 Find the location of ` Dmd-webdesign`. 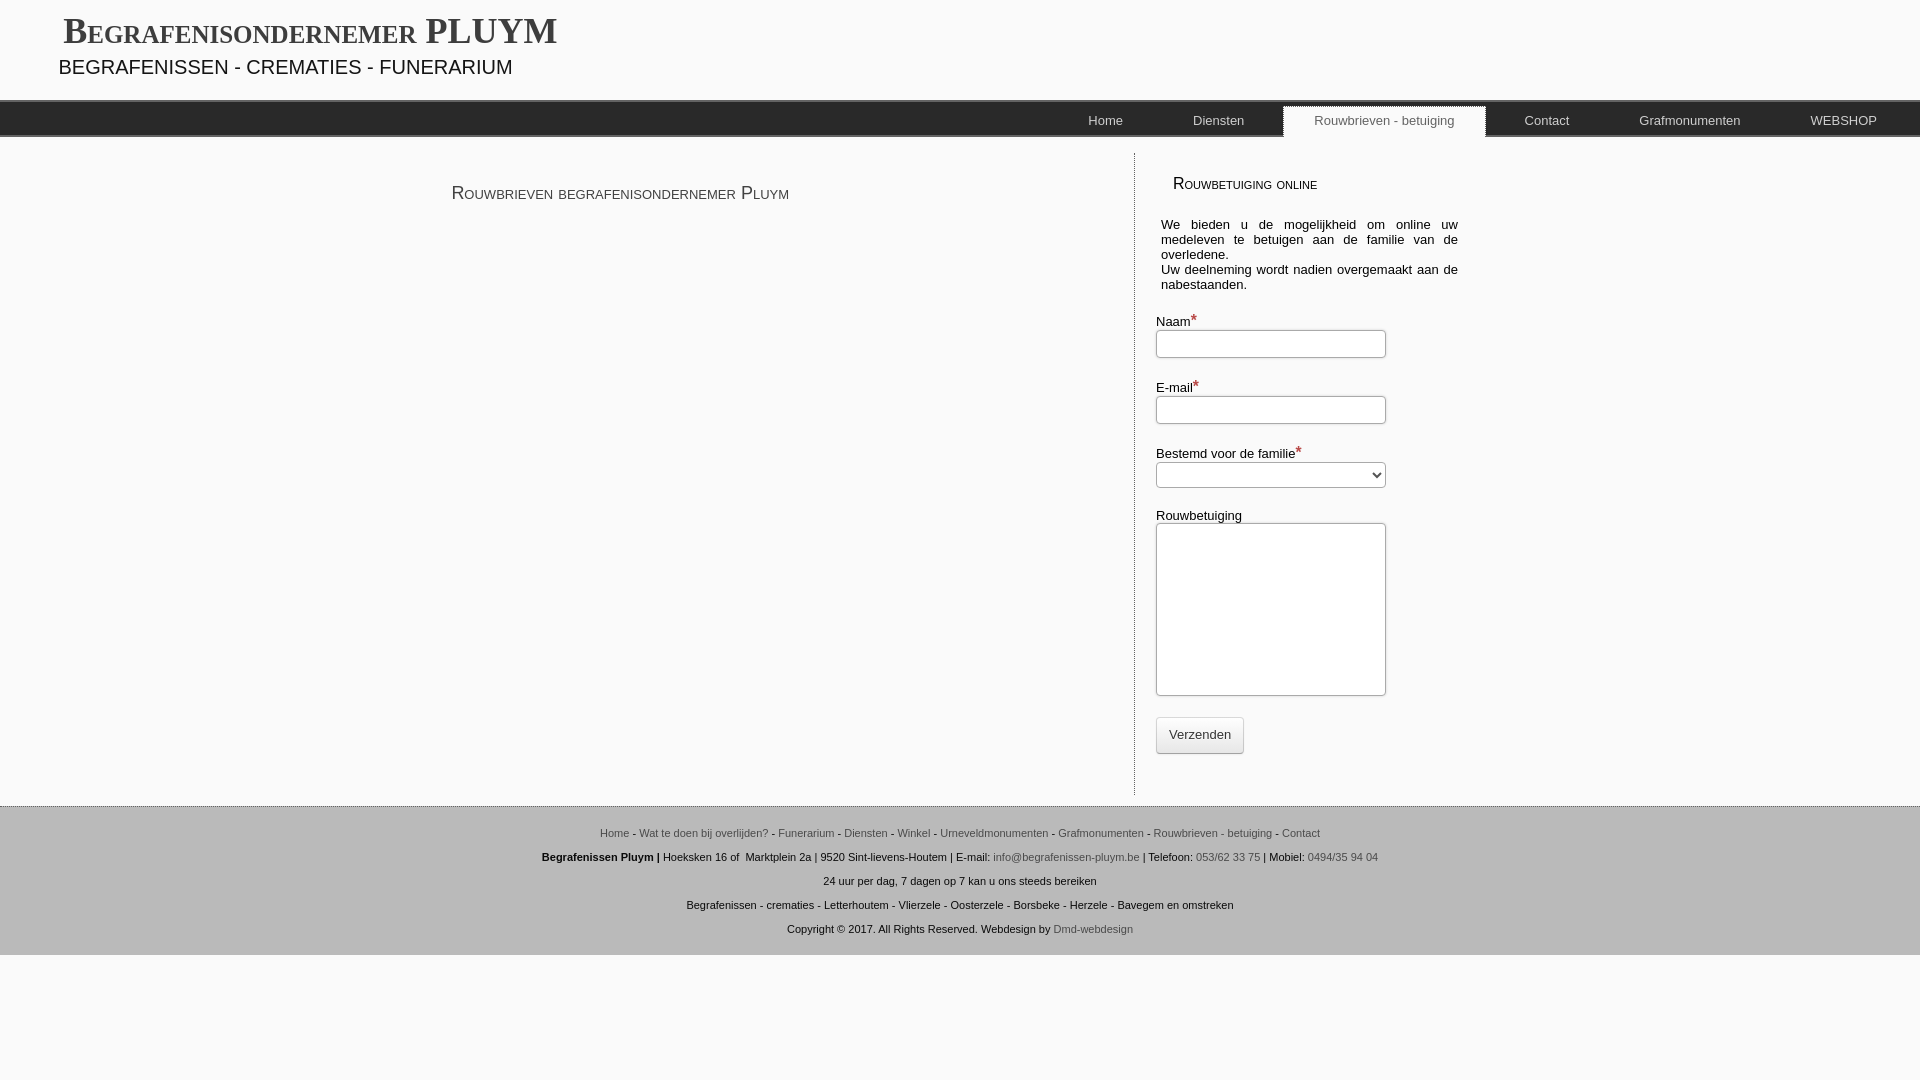

 Dmd-webdesign is located at coordinates (1092, 929).